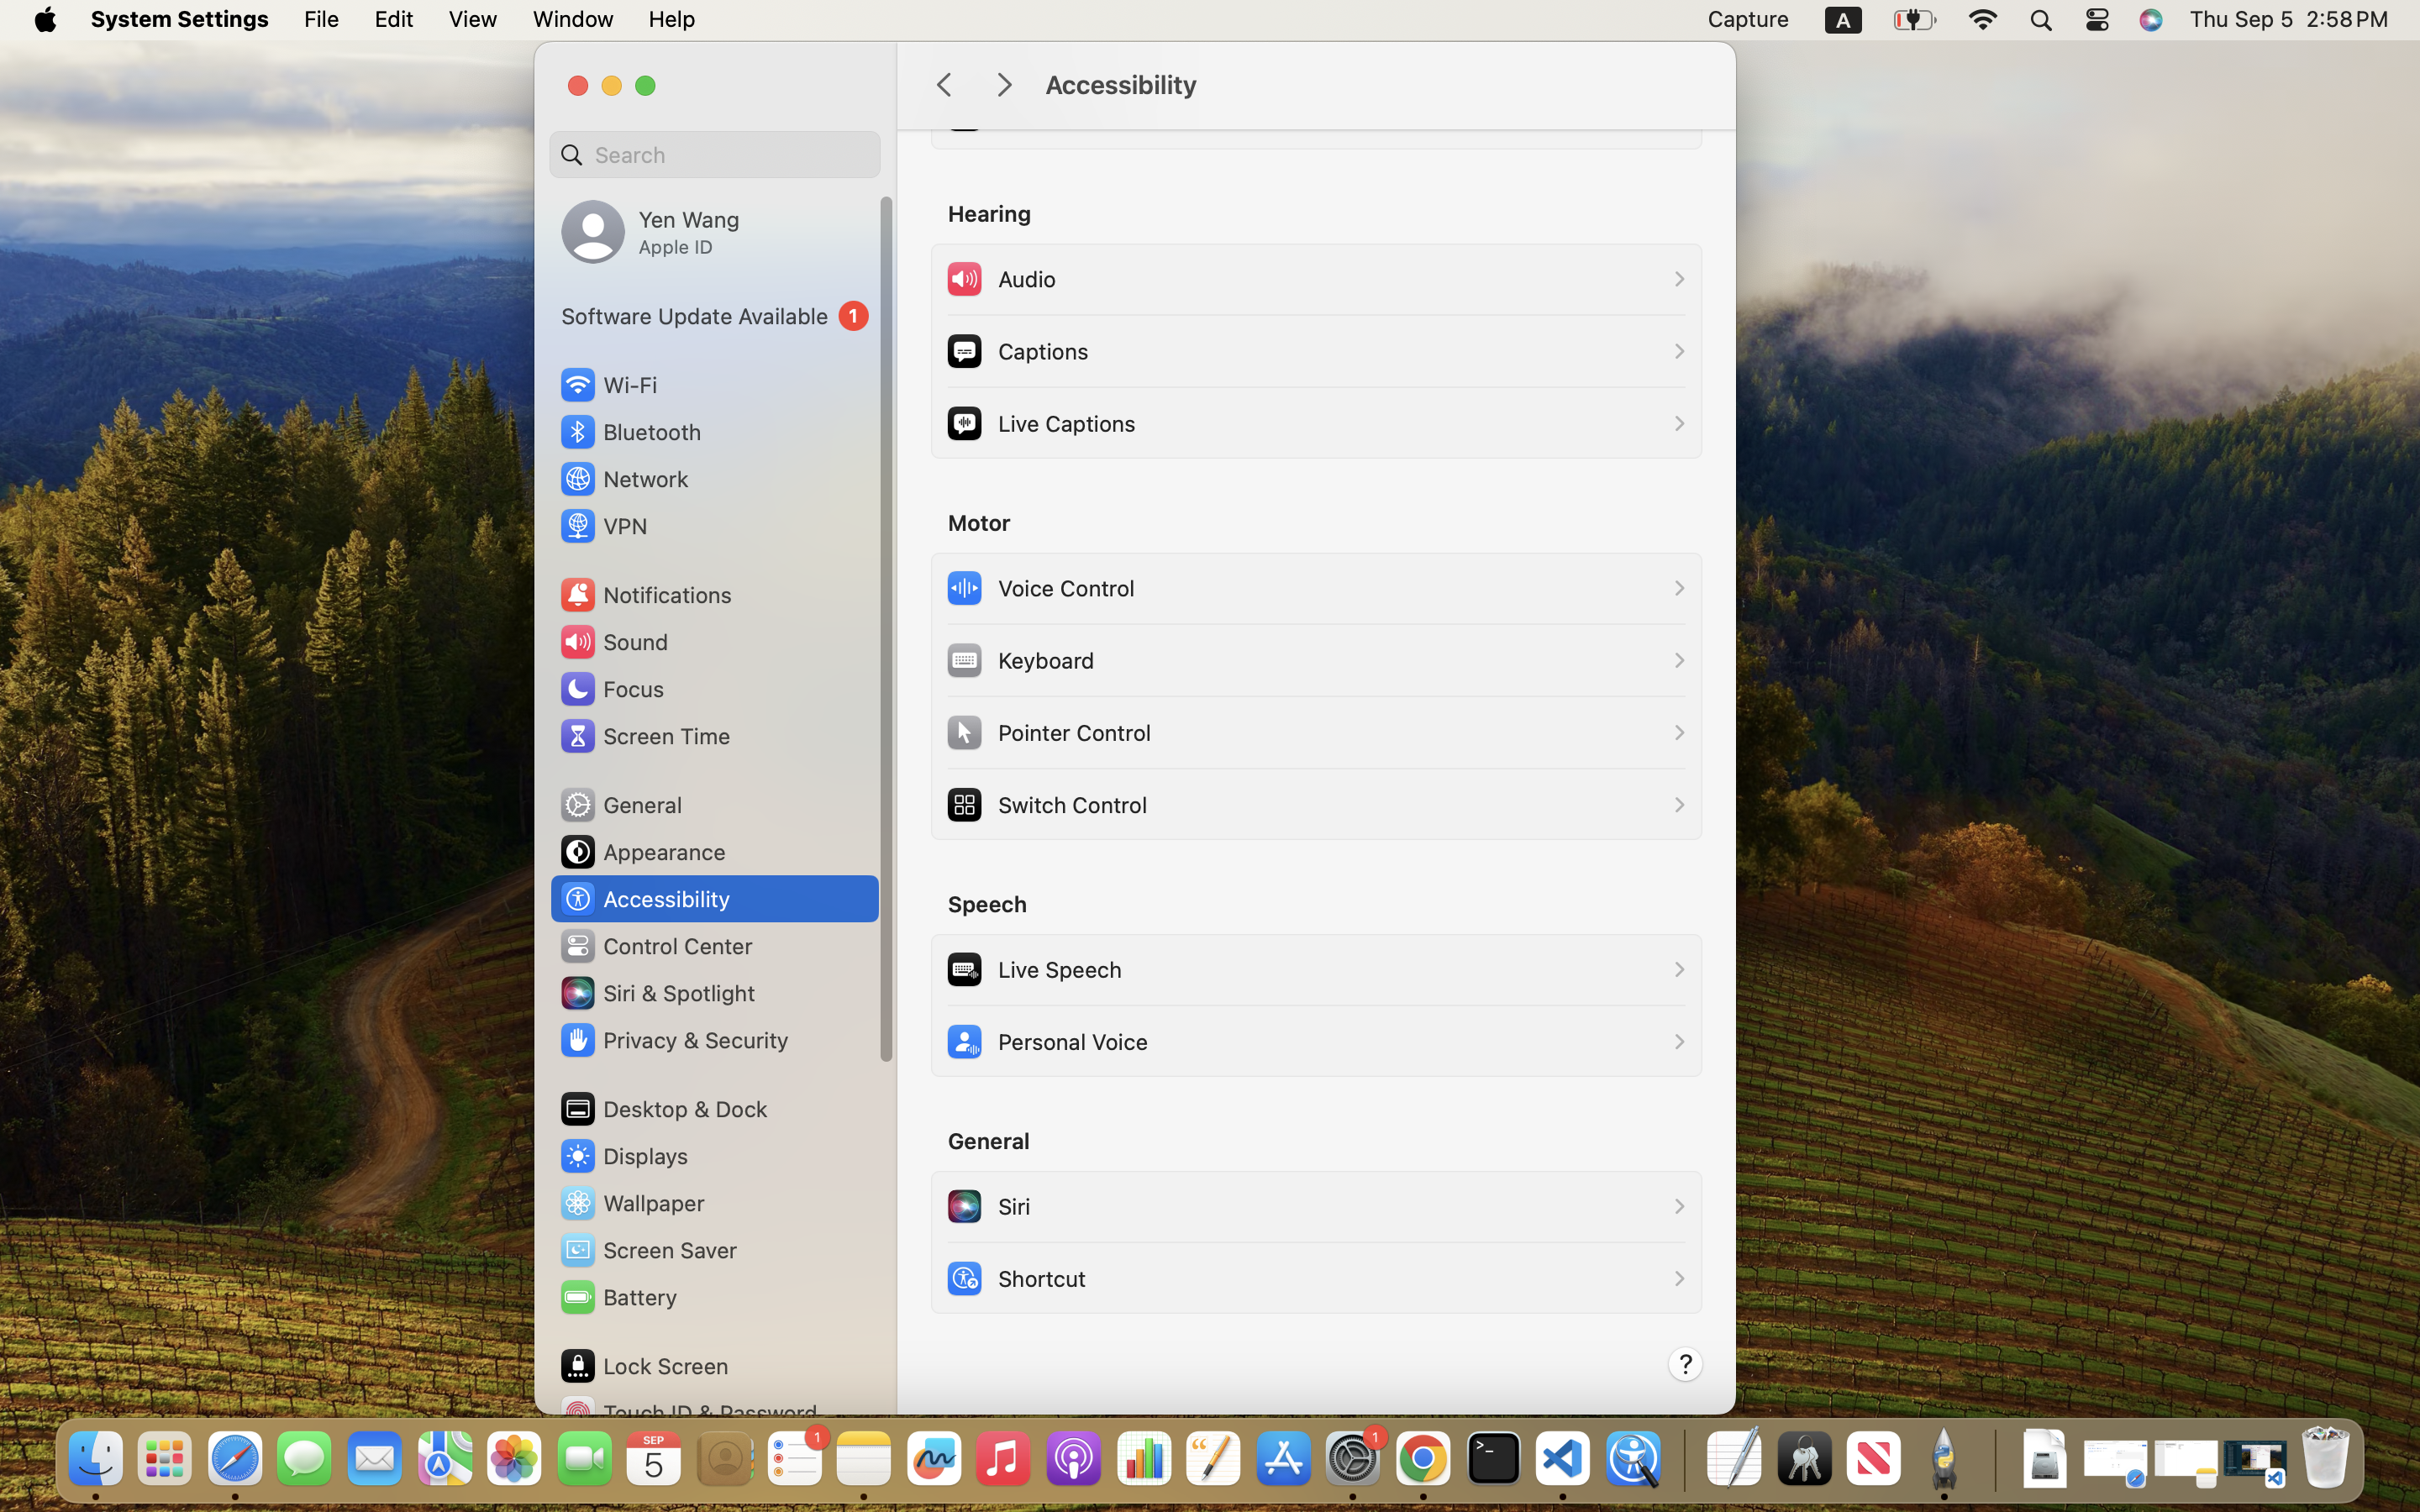  Describe the element at coordinates (663, 1109) in the screenshot. I see `Desktop & Dock` at that location.